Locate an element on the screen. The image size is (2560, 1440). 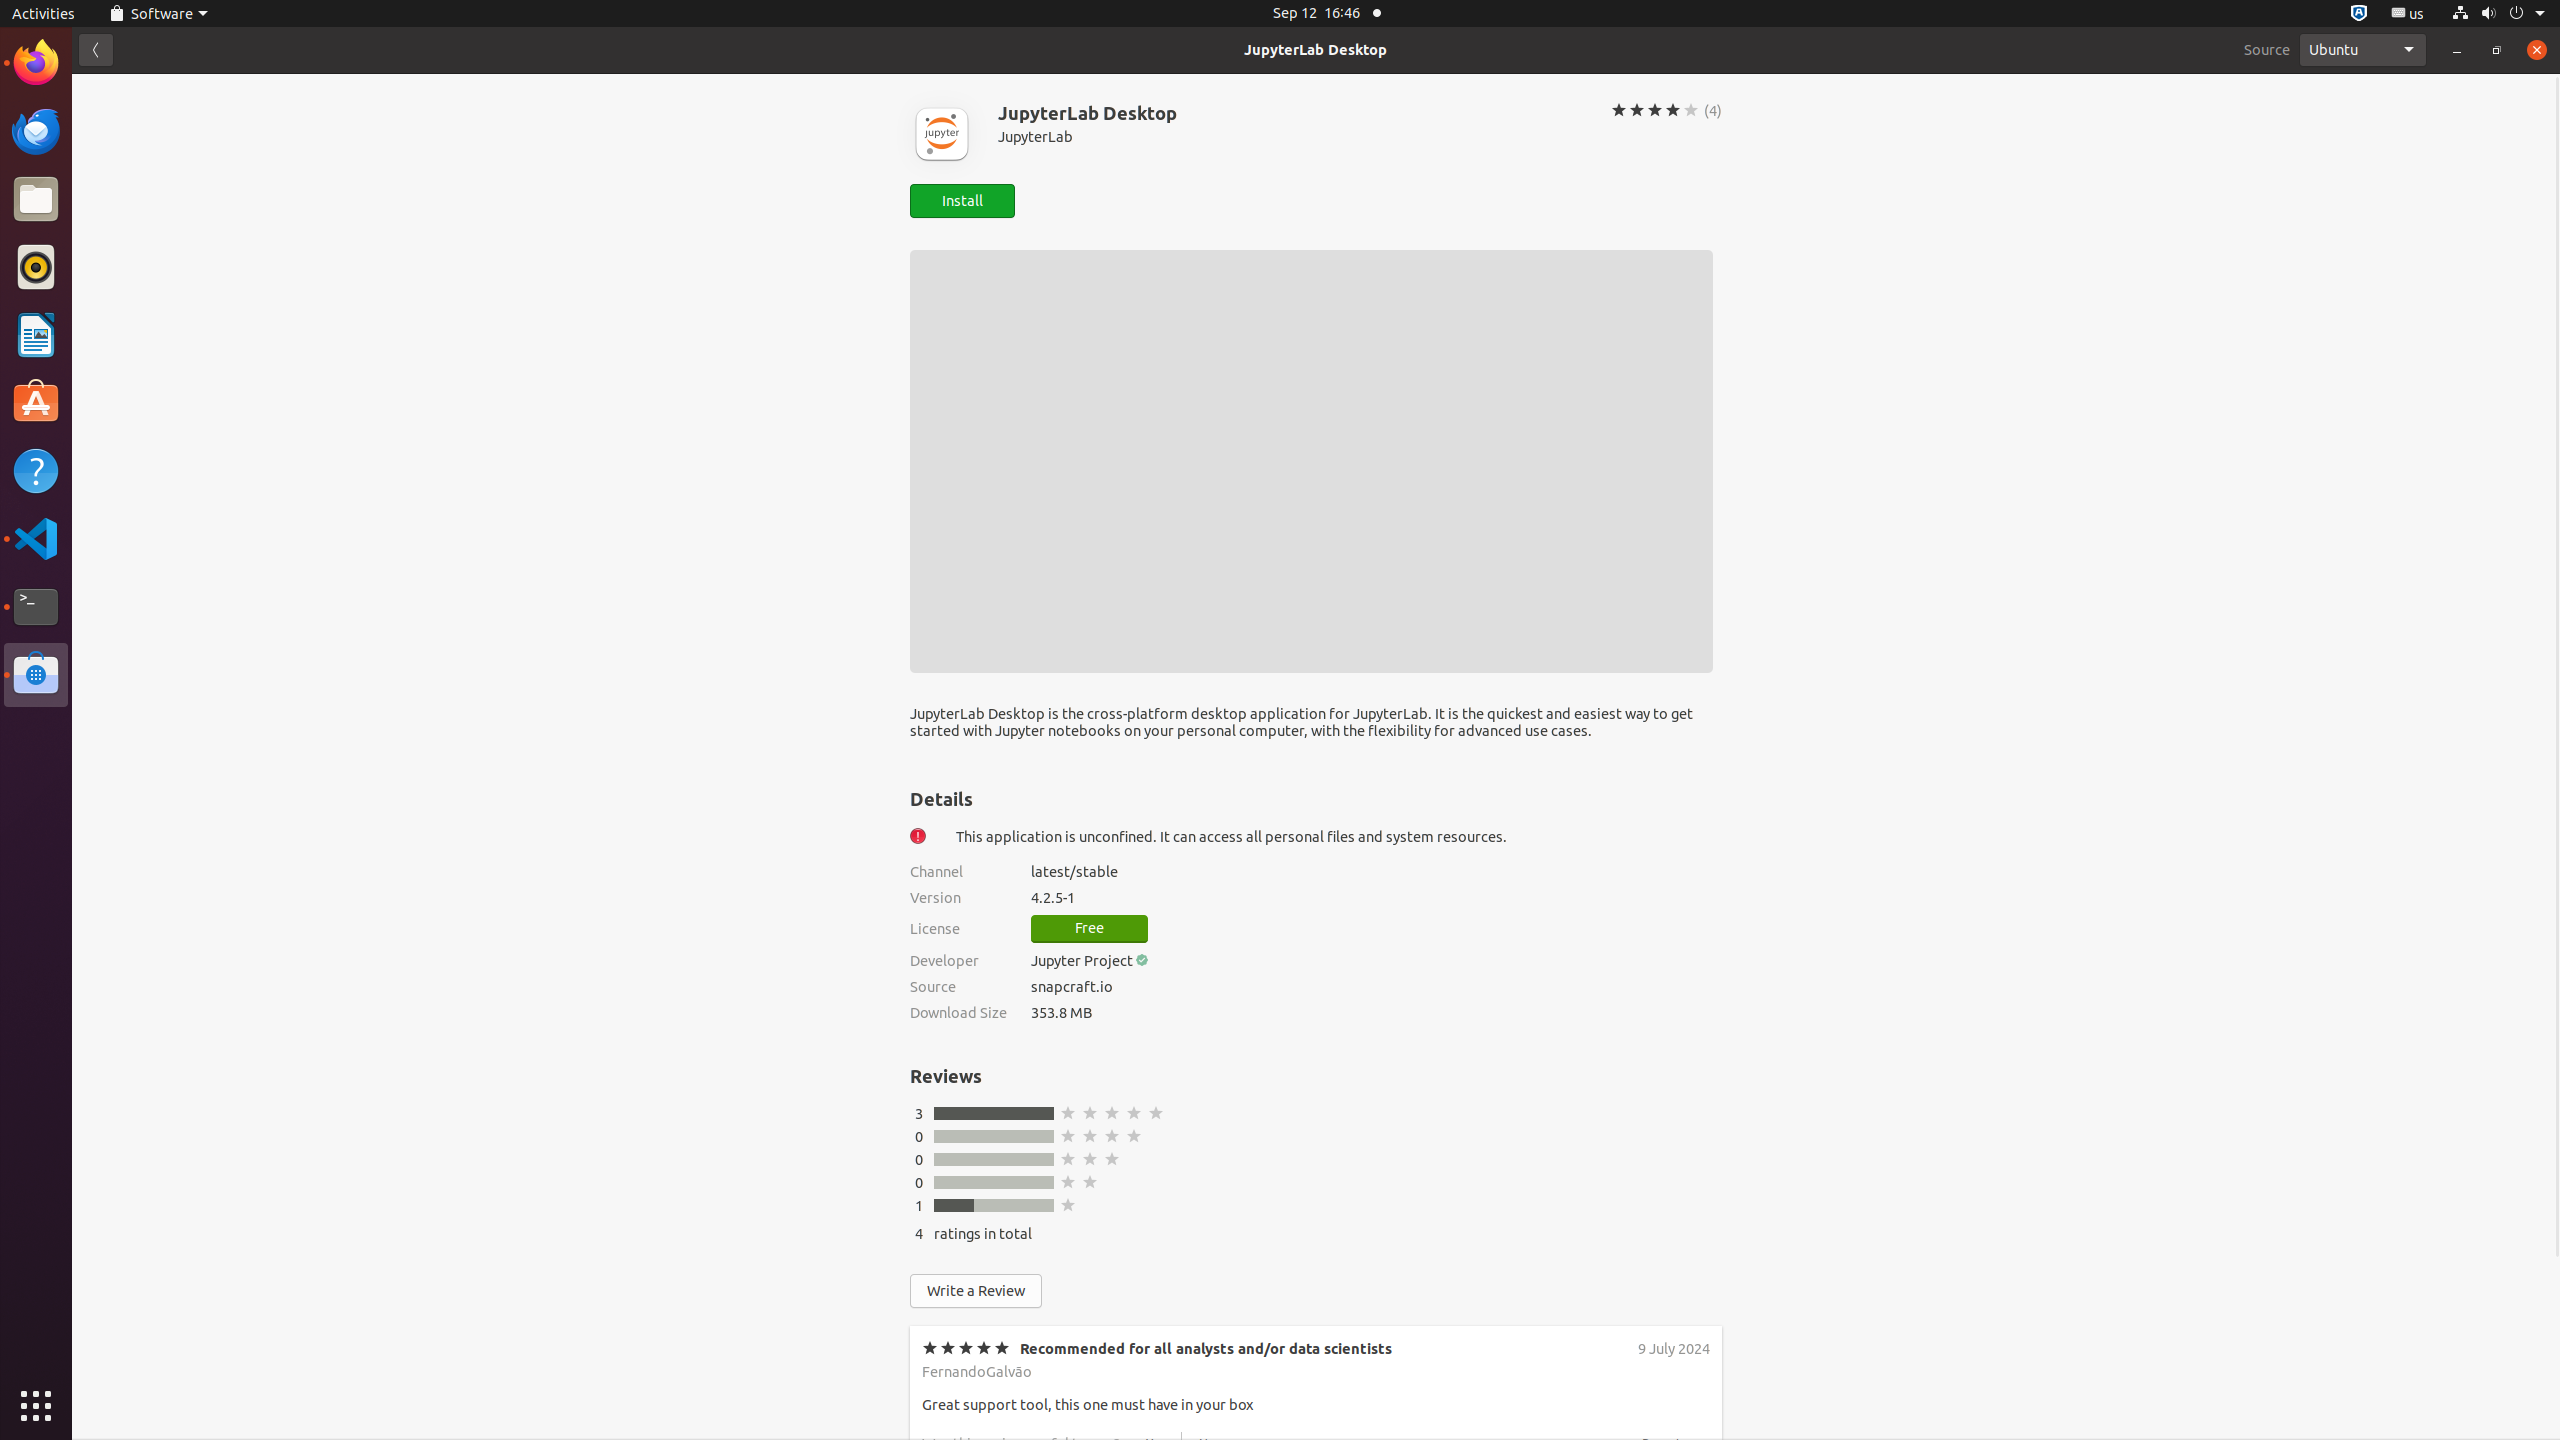
(4) is located at coordinates (1713, 110).